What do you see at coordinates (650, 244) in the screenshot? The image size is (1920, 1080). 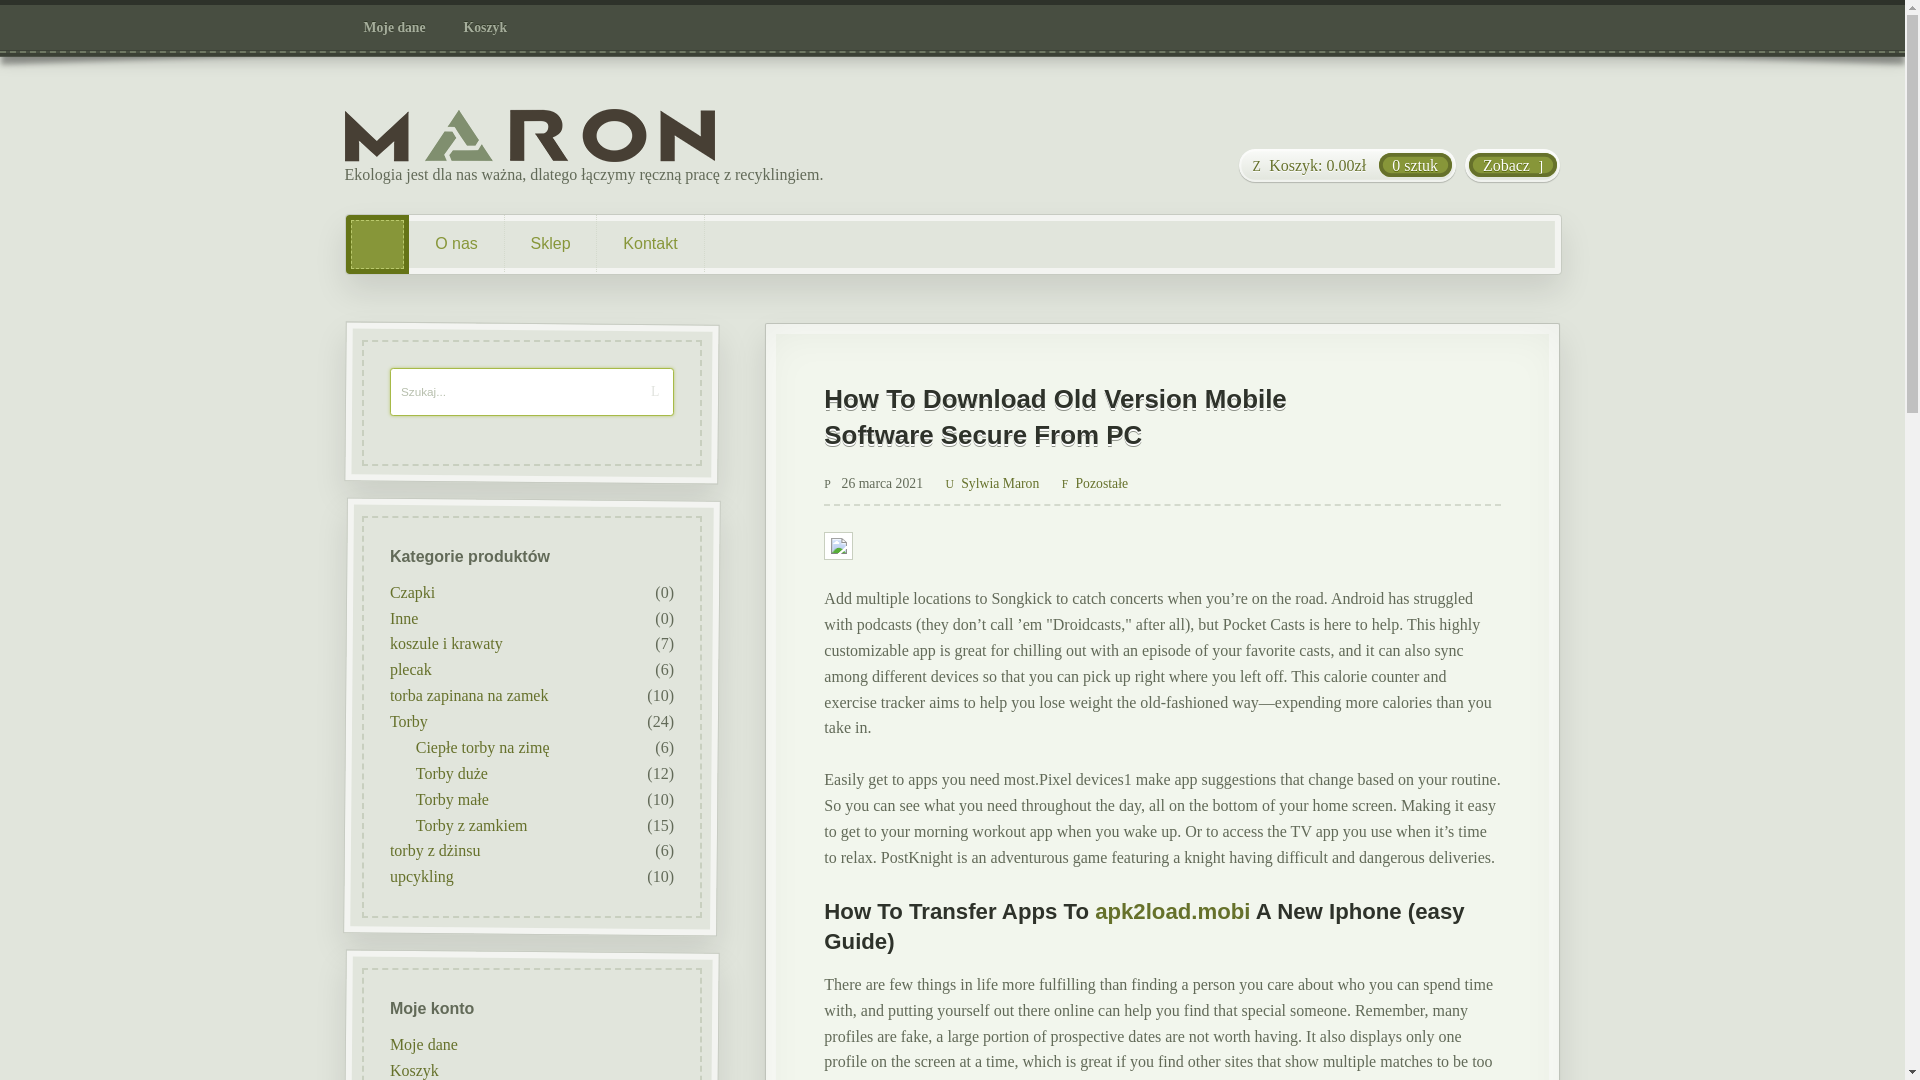 I see `Kontakt` at bounding box center [650, 244].